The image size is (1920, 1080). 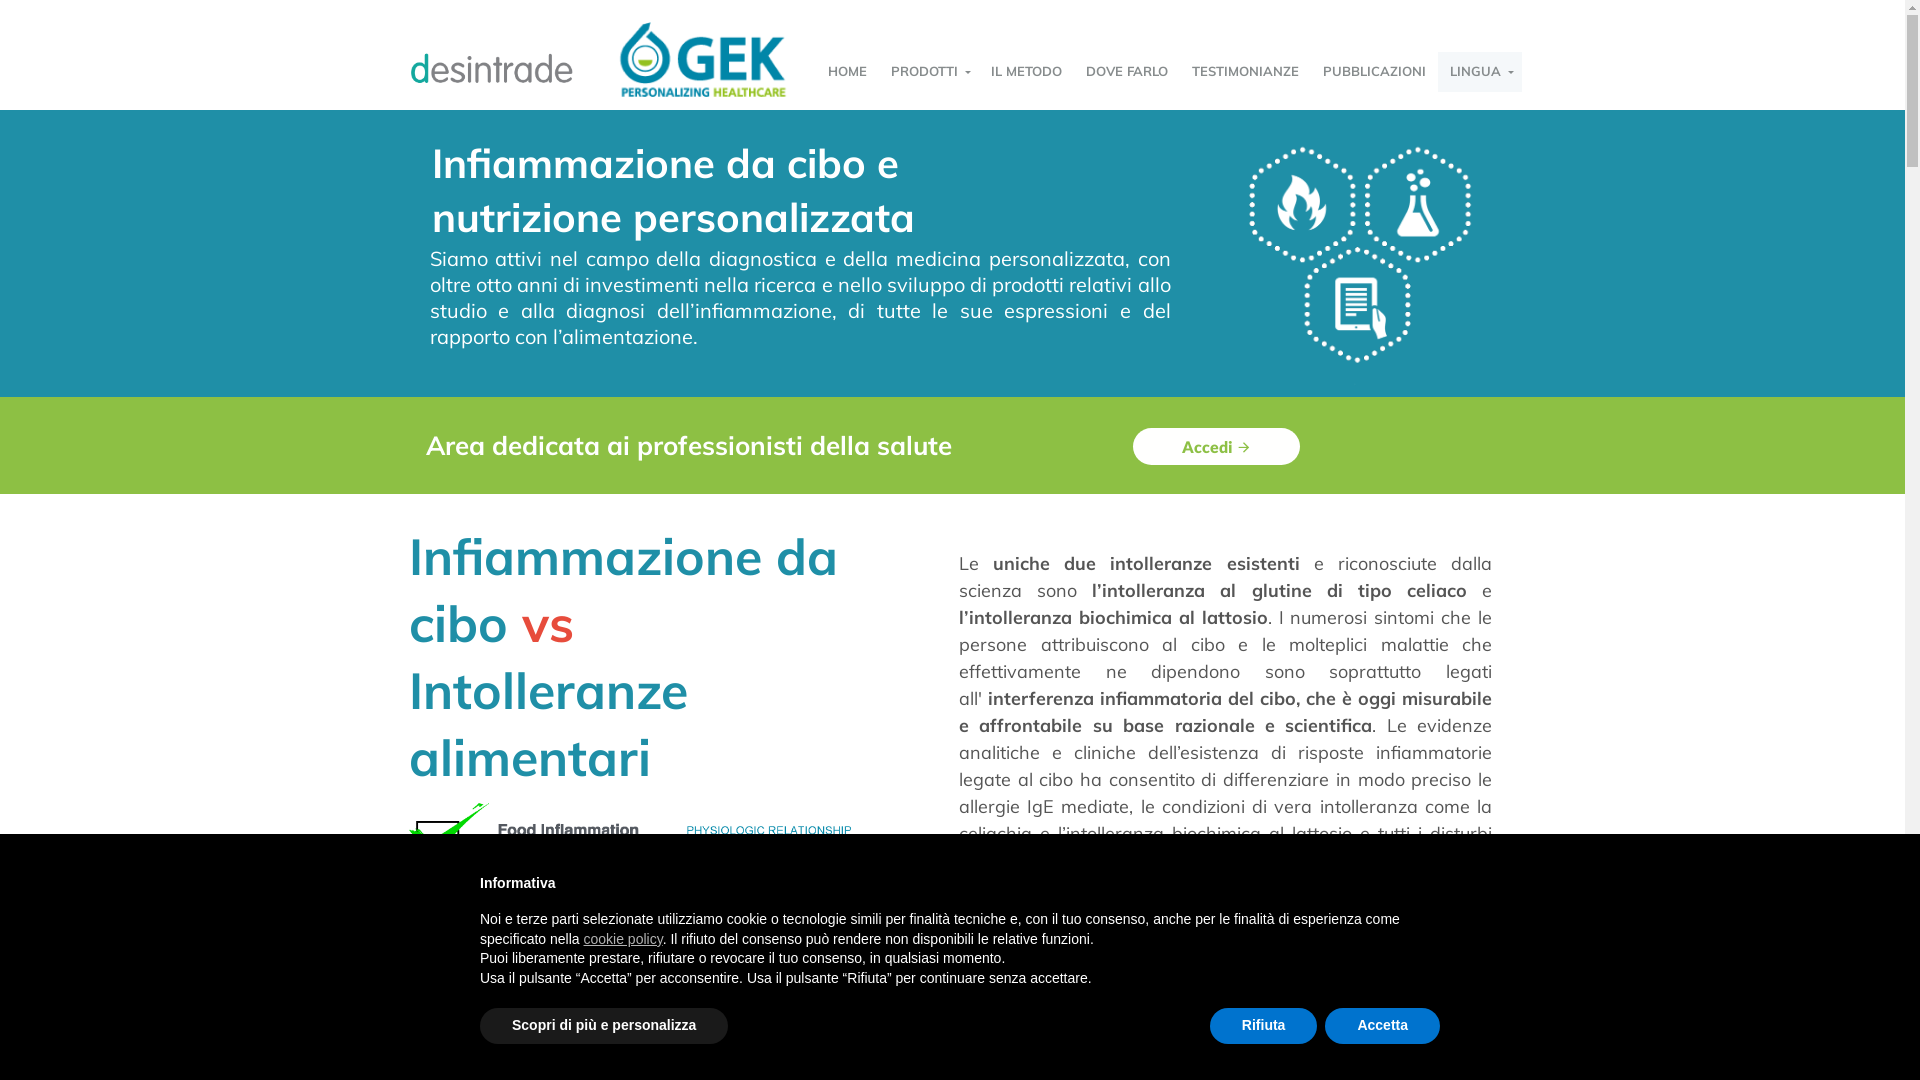 I want to click on LINGUA, so click(x=1480, y=72).